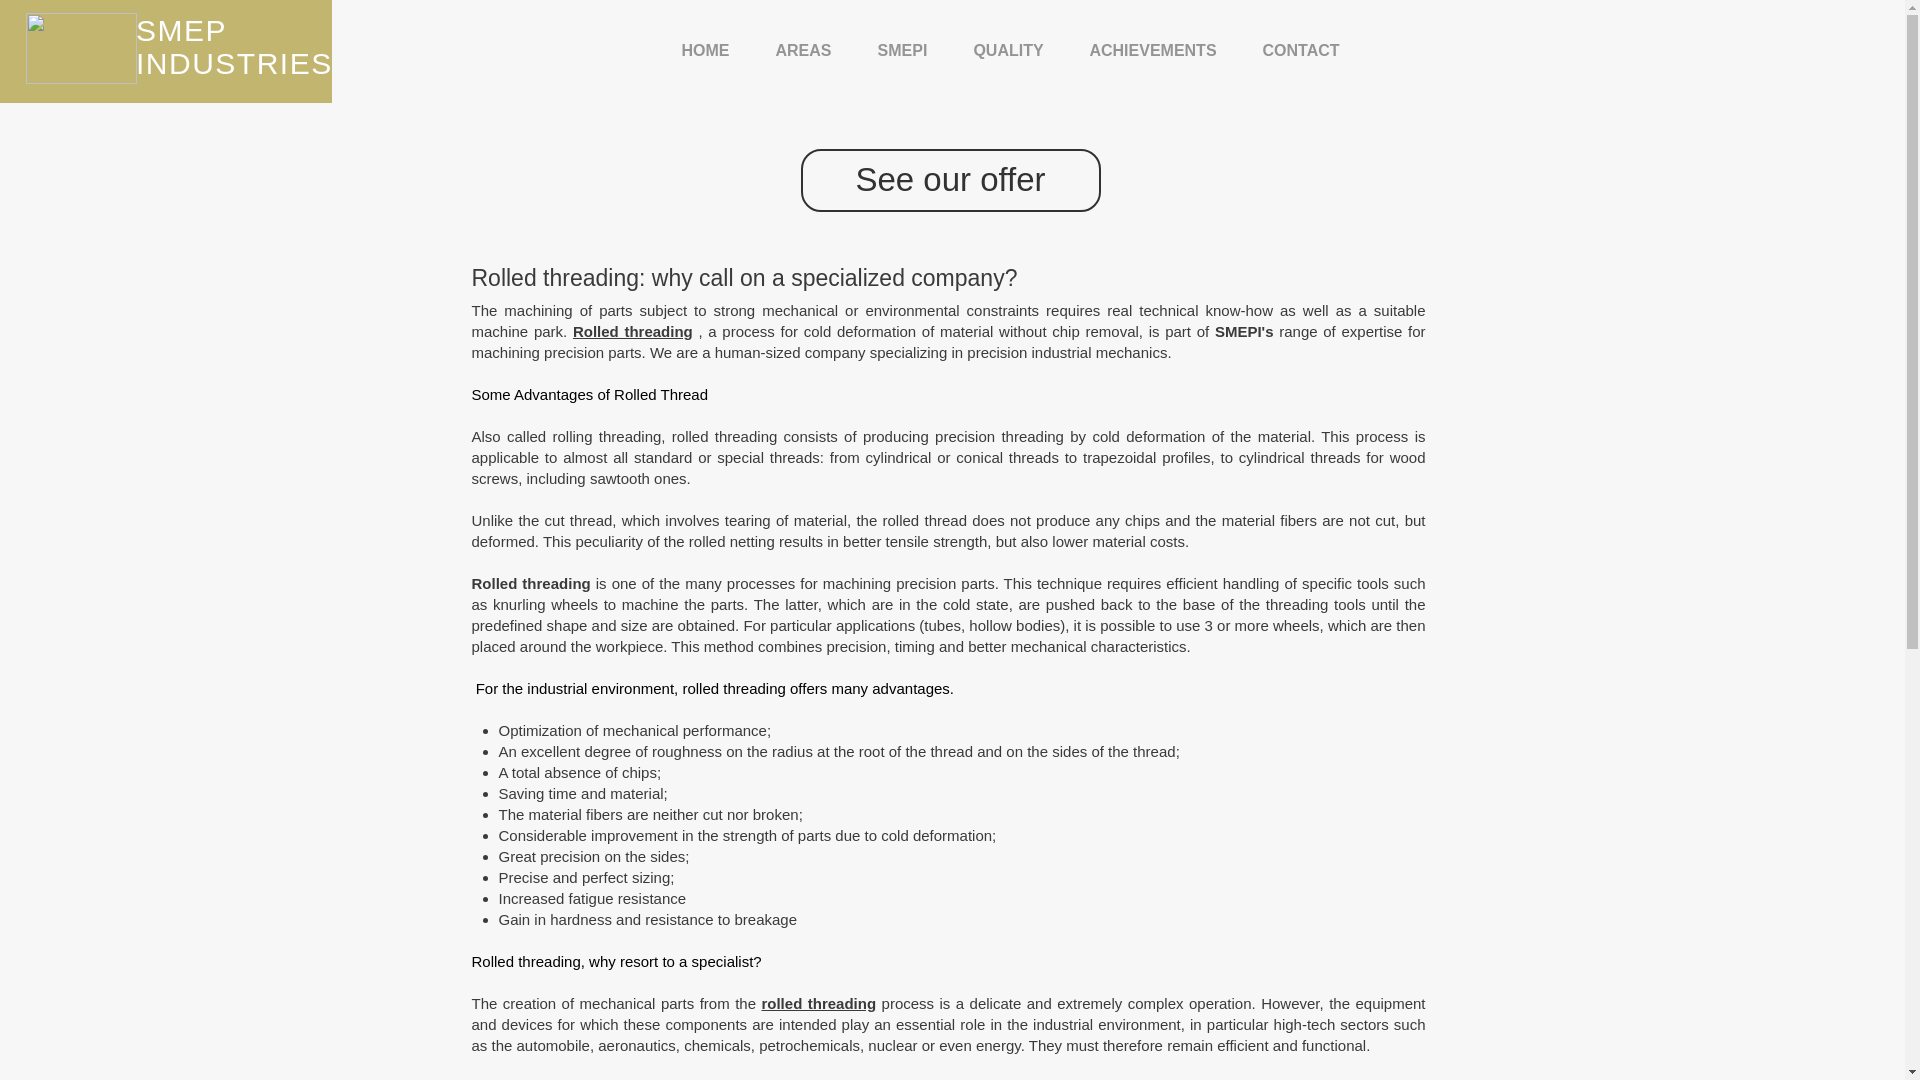 This screenshot has height=1080, width=1920. What do you see at coordinates (181, 30) in the screenshot?
I see `SMEP` at bounding box center [181, 30].